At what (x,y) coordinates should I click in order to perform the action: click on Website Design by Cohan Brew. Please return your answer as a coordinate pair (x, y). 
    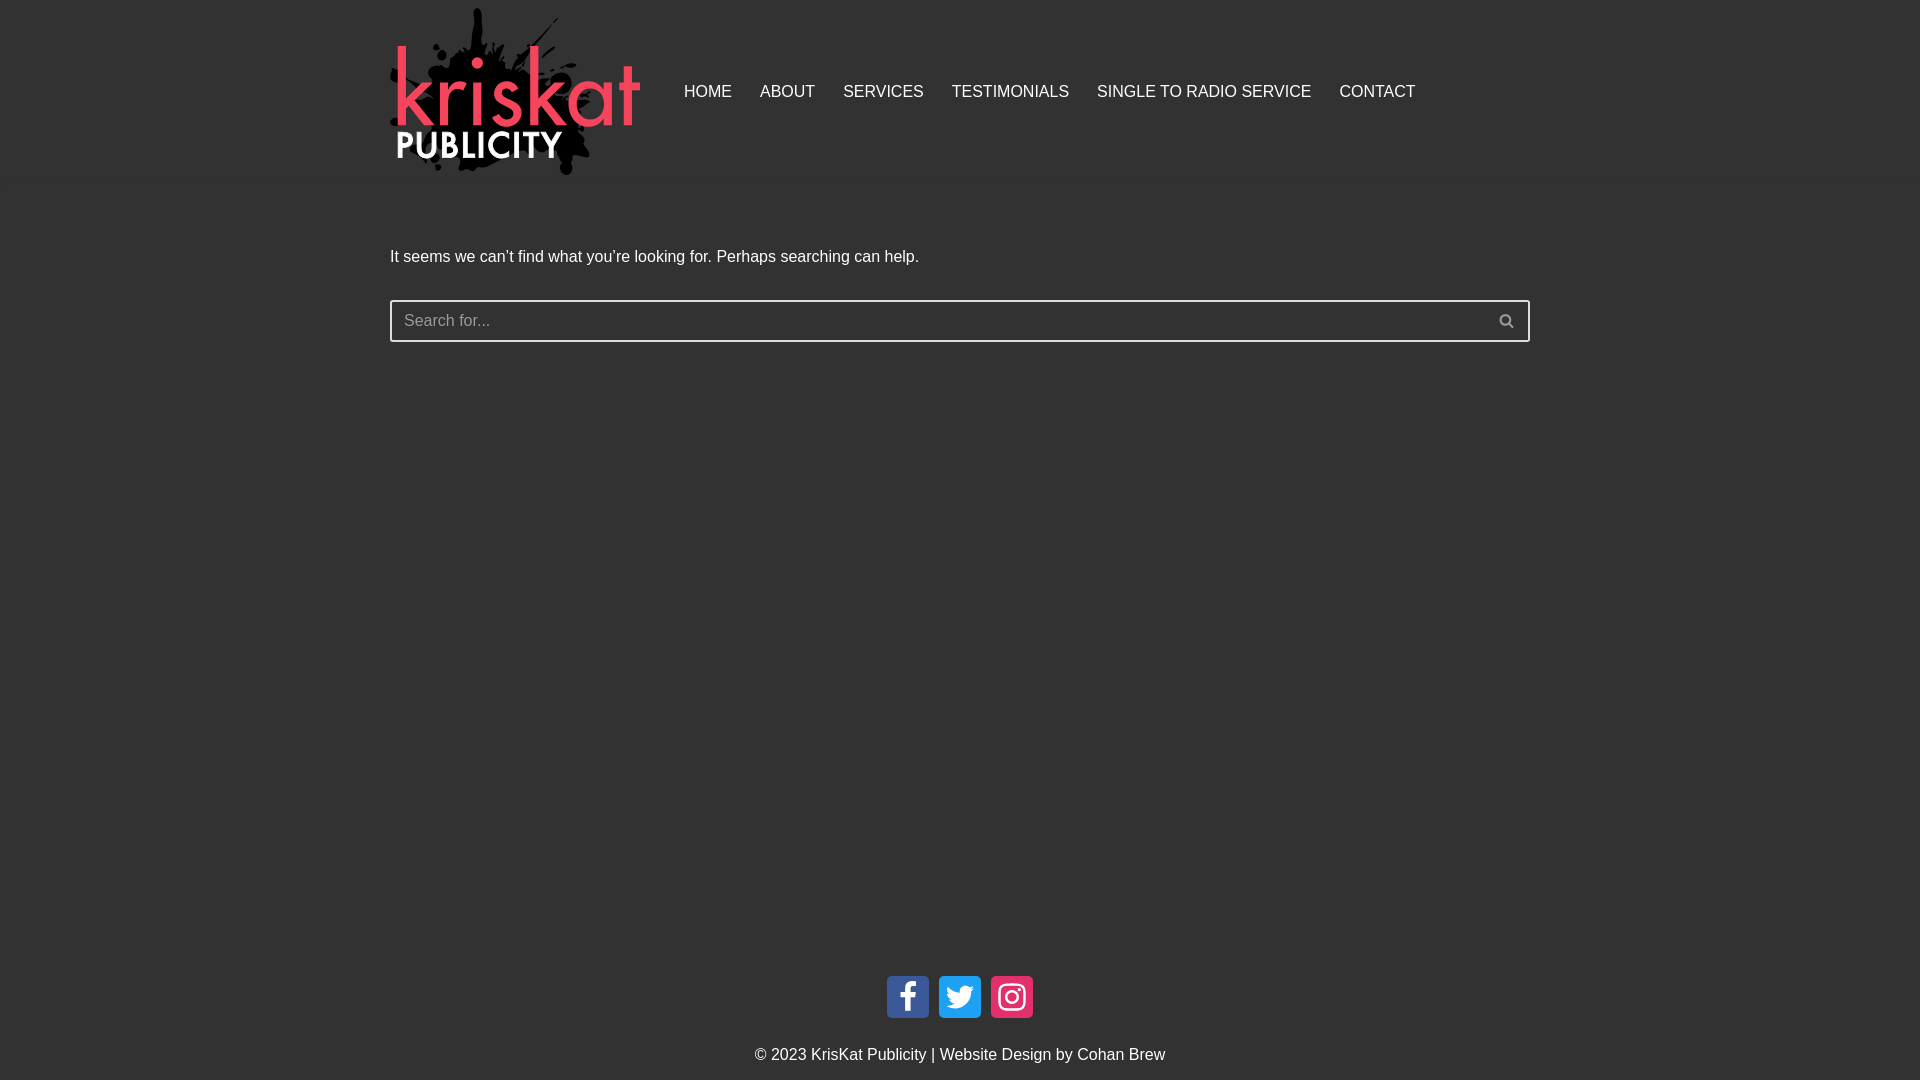
    Looking at the image, I should click on (1053, 1054).